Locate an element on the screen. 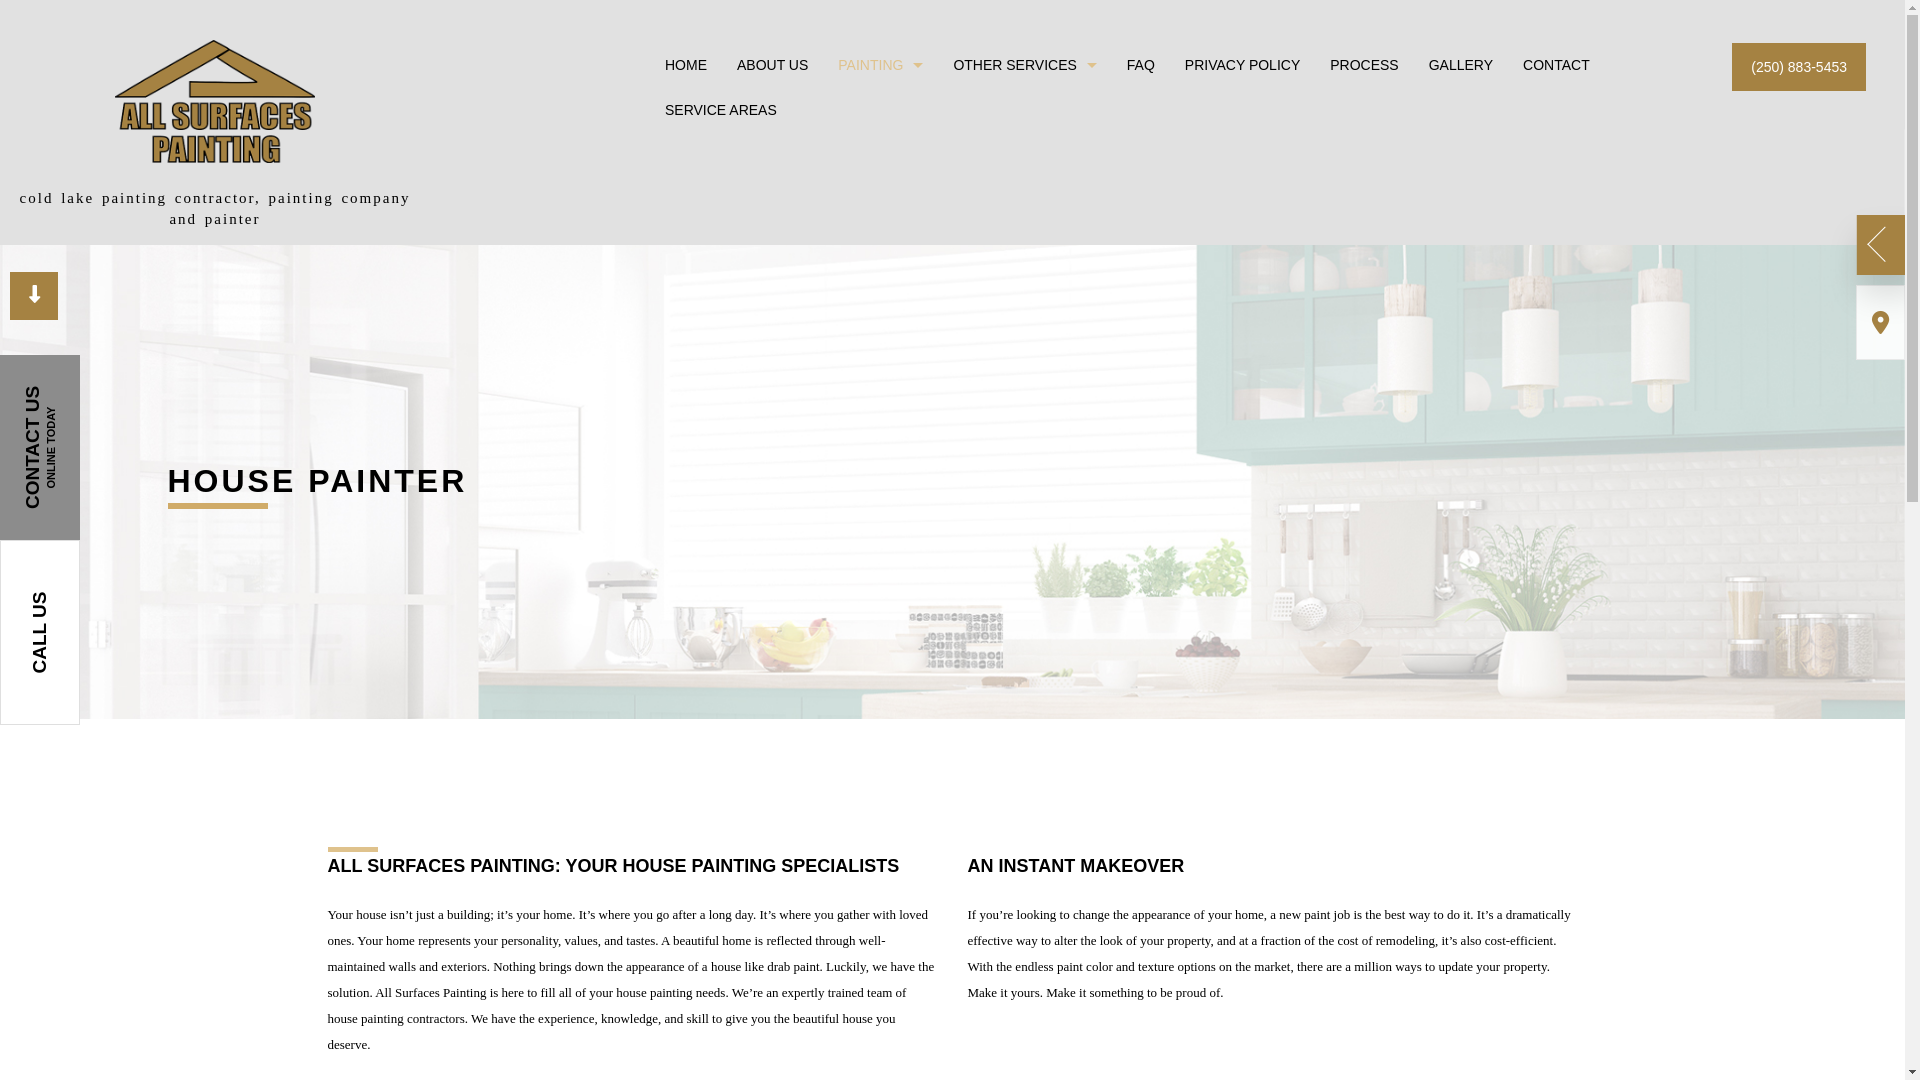  All Surfaces Painting's Google is located at coordinates (1880, 322).